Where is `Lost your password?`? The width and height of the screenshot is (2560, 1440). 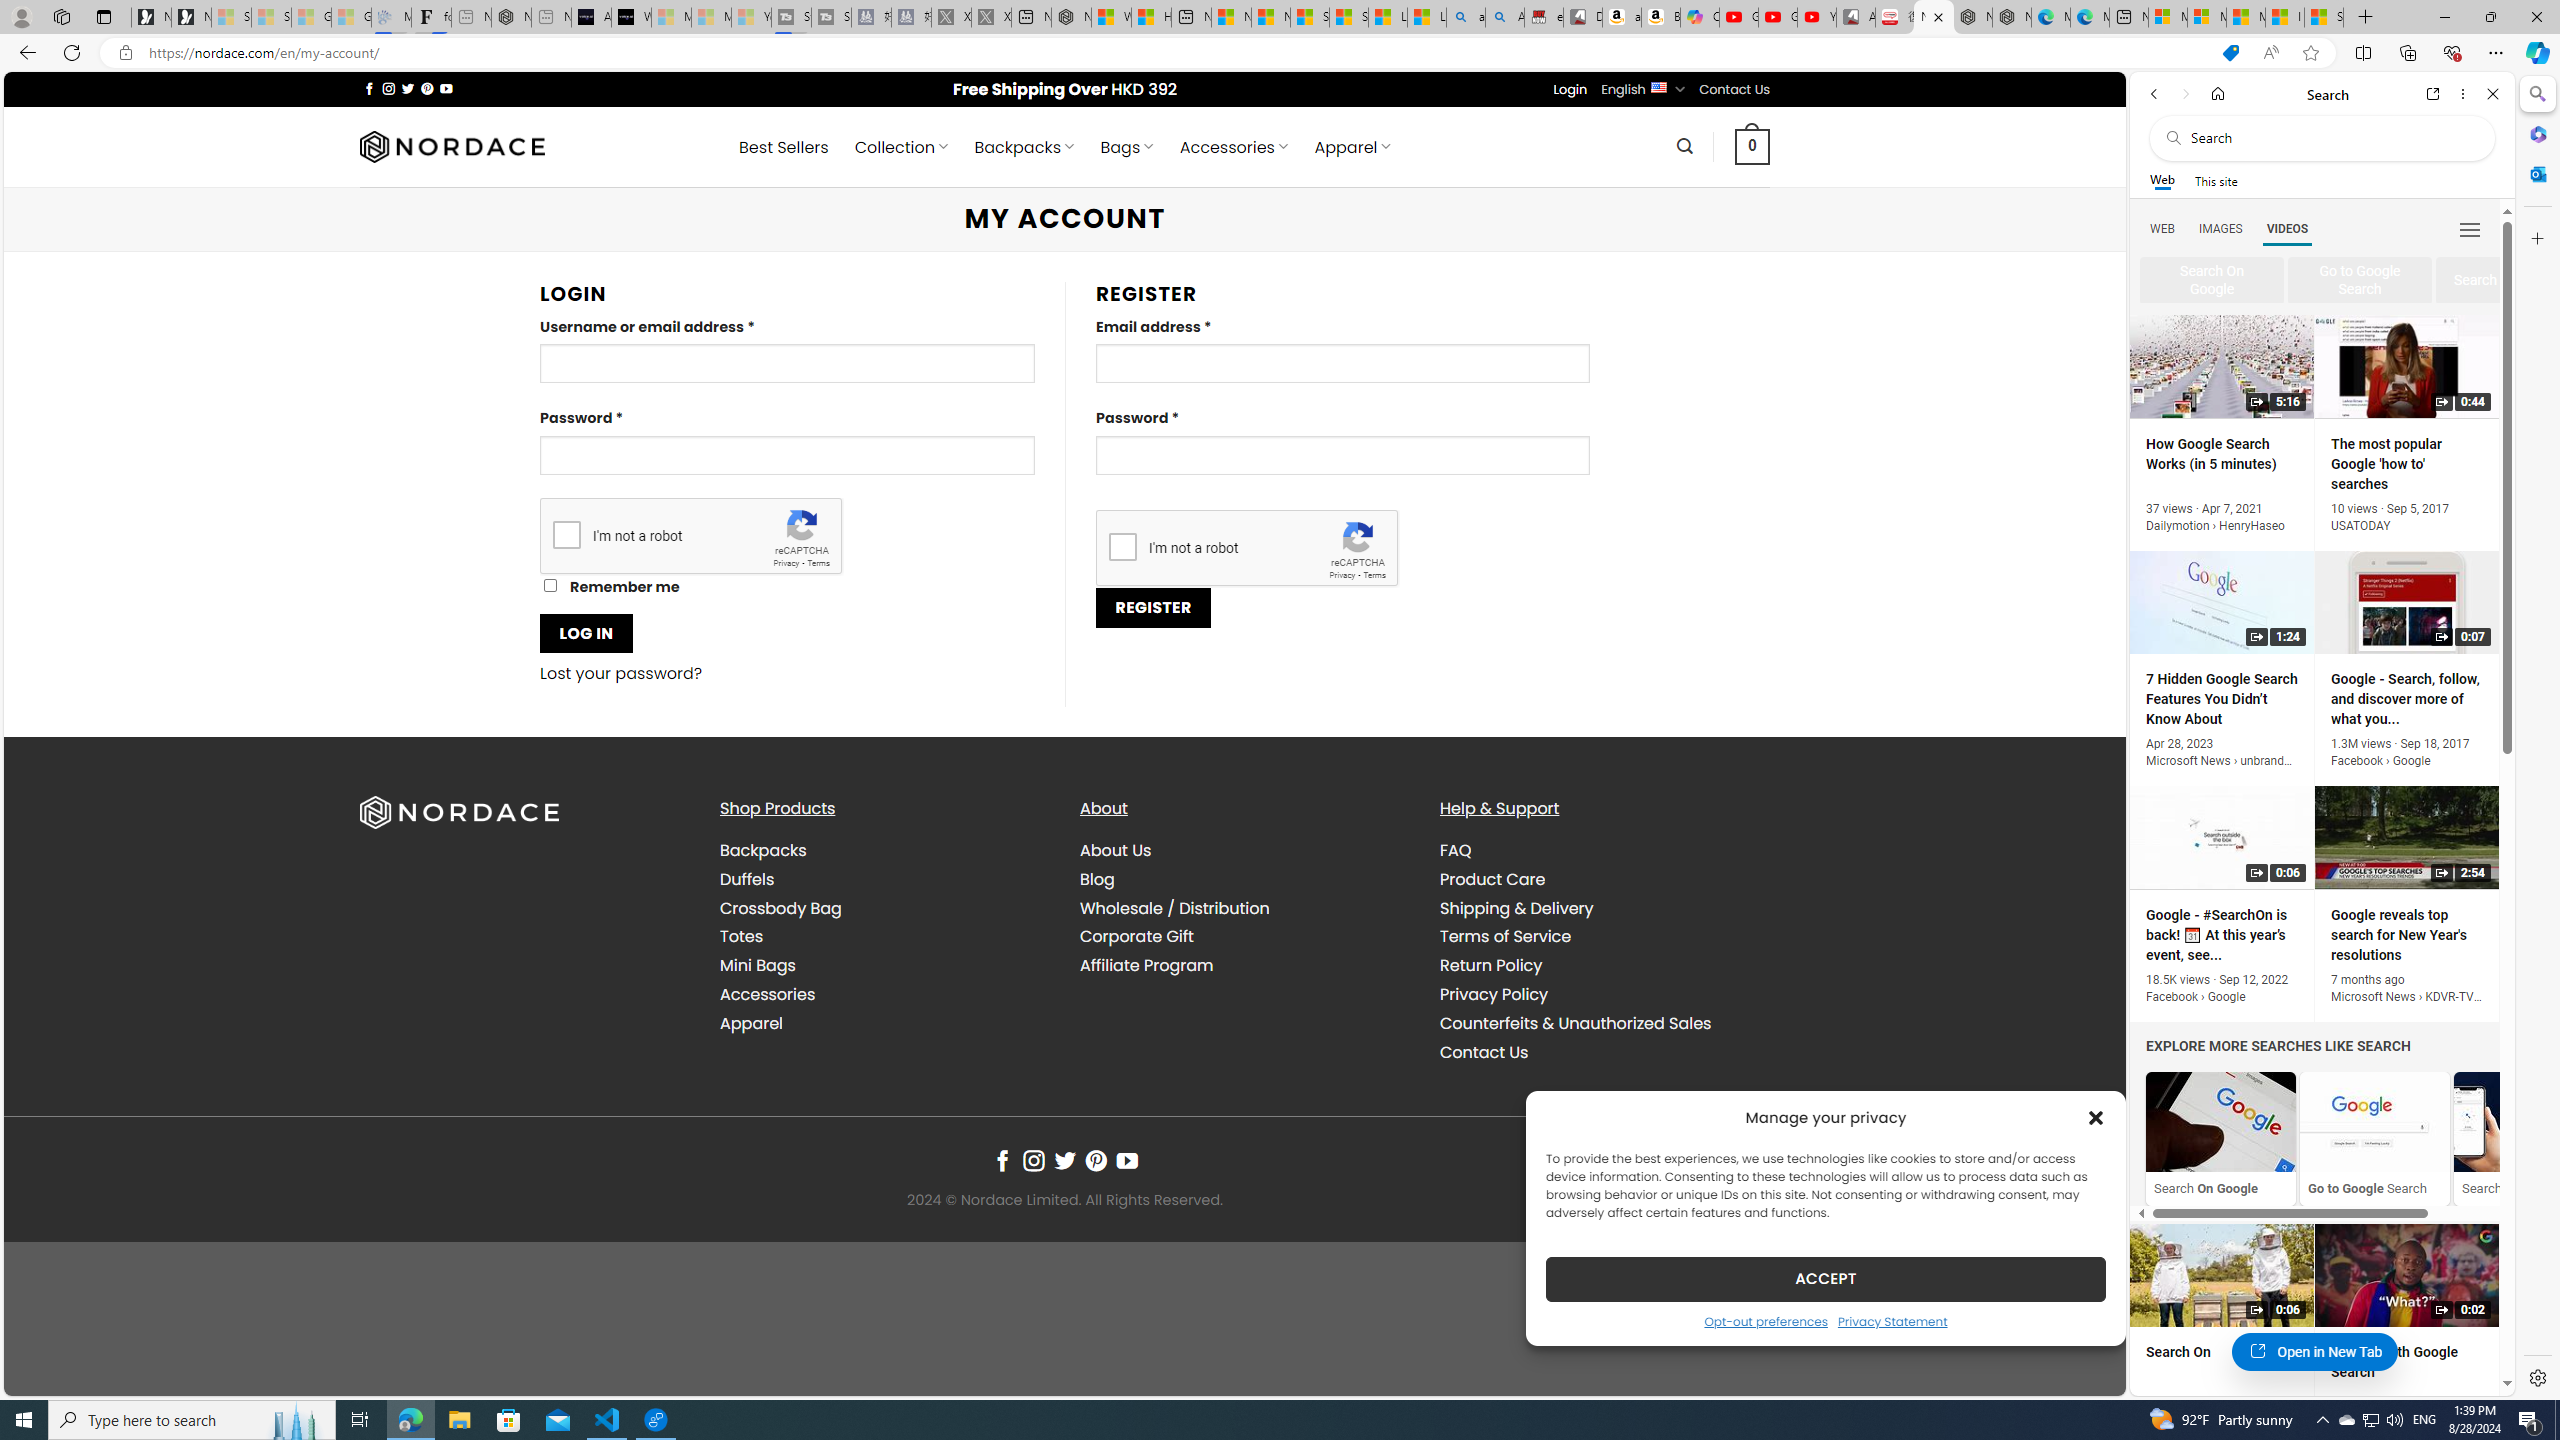 Lost your password? is located at coordinates (622, 674).